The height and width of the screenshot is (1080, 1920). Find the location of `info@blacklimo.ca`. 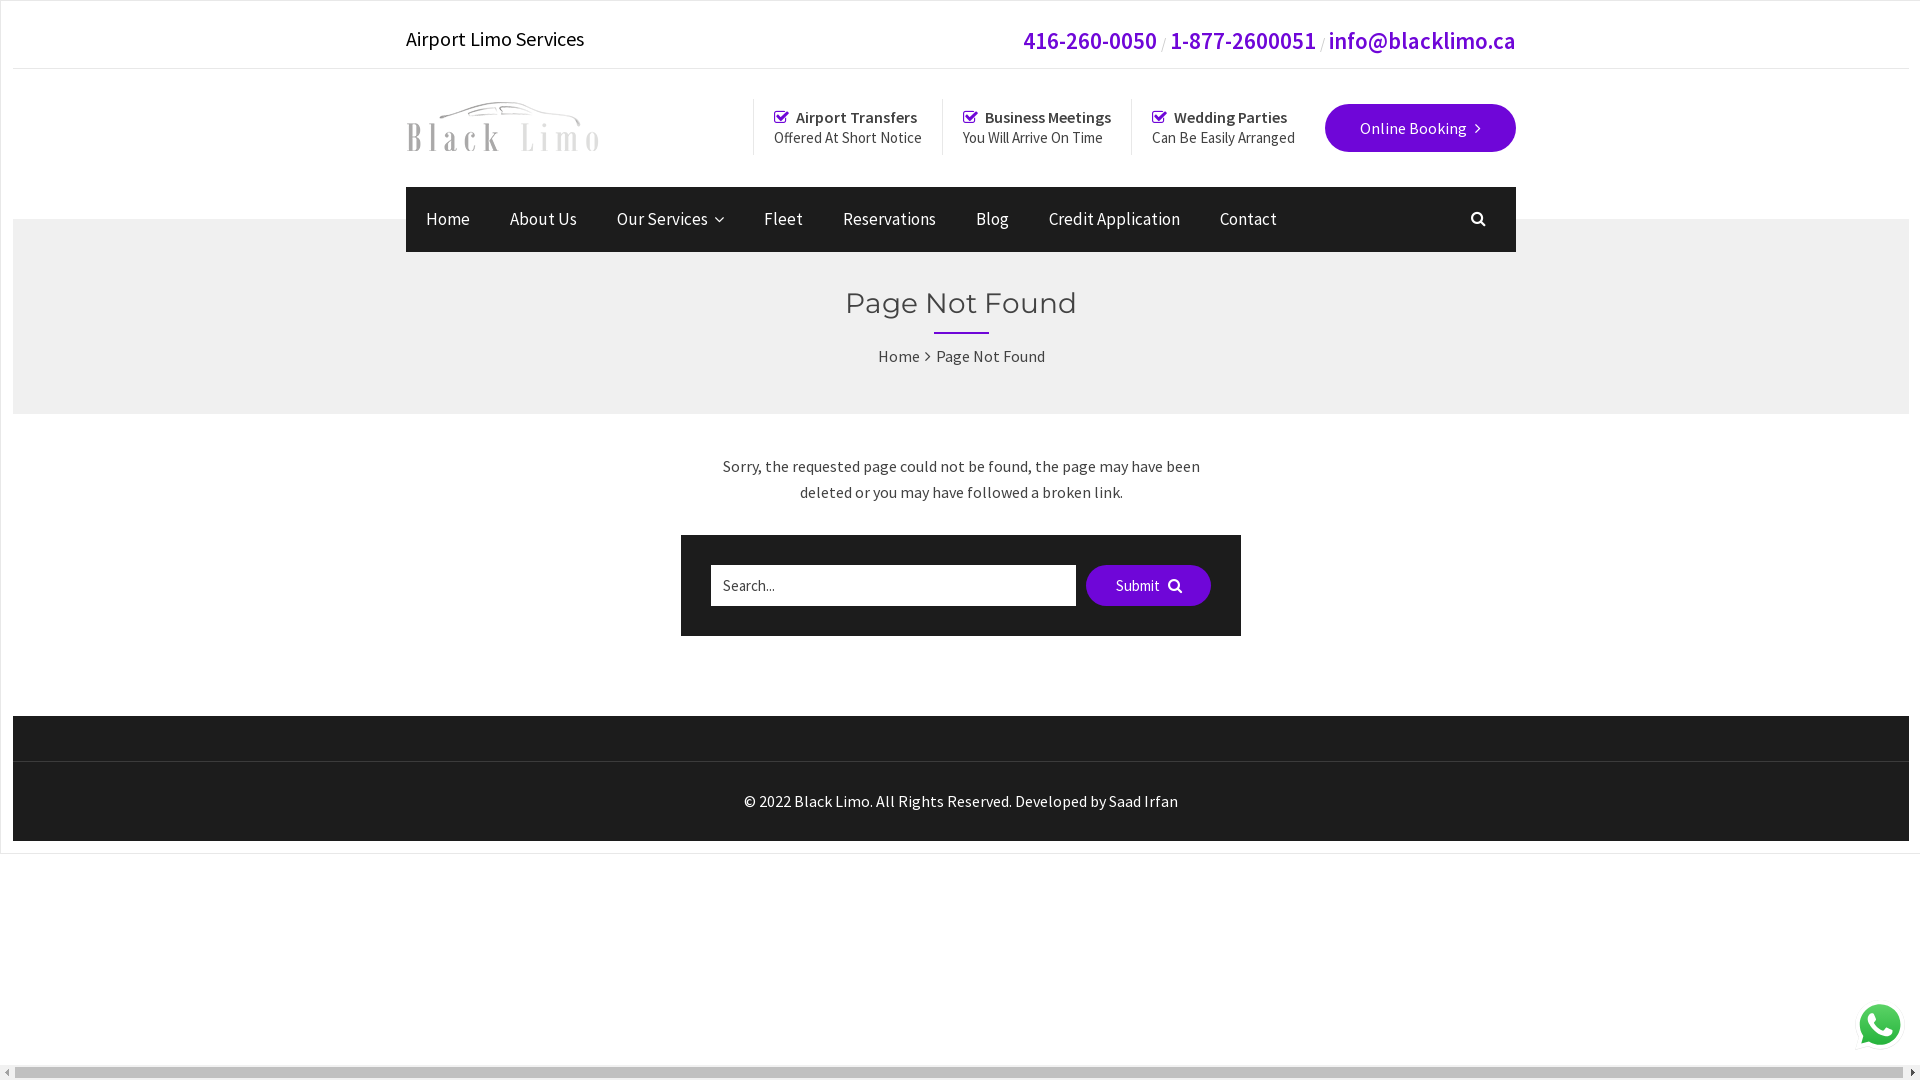

info@blacklimo.ca is located at coordinates (1422, 40).